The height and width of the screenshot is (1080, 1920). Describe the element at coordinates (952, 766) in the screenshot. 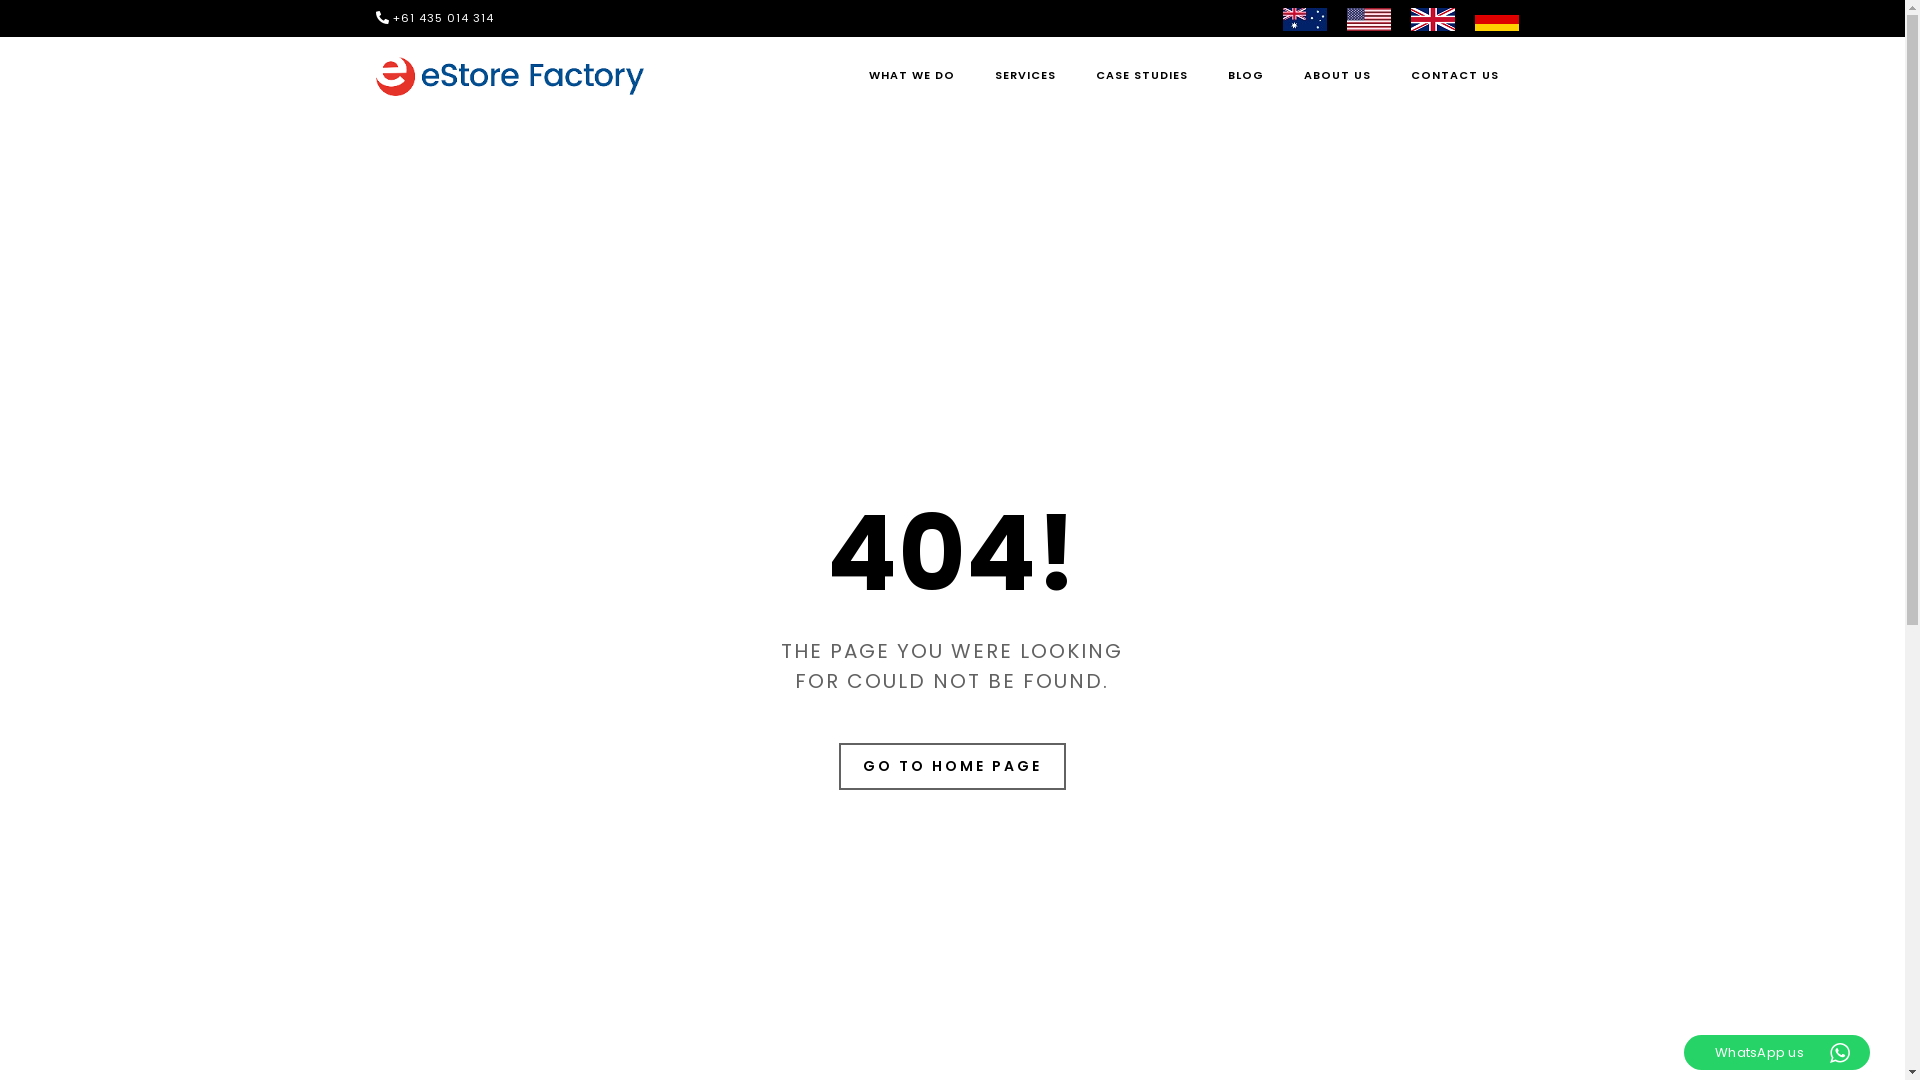

I see `GO TO HOME PAGE` at that location.